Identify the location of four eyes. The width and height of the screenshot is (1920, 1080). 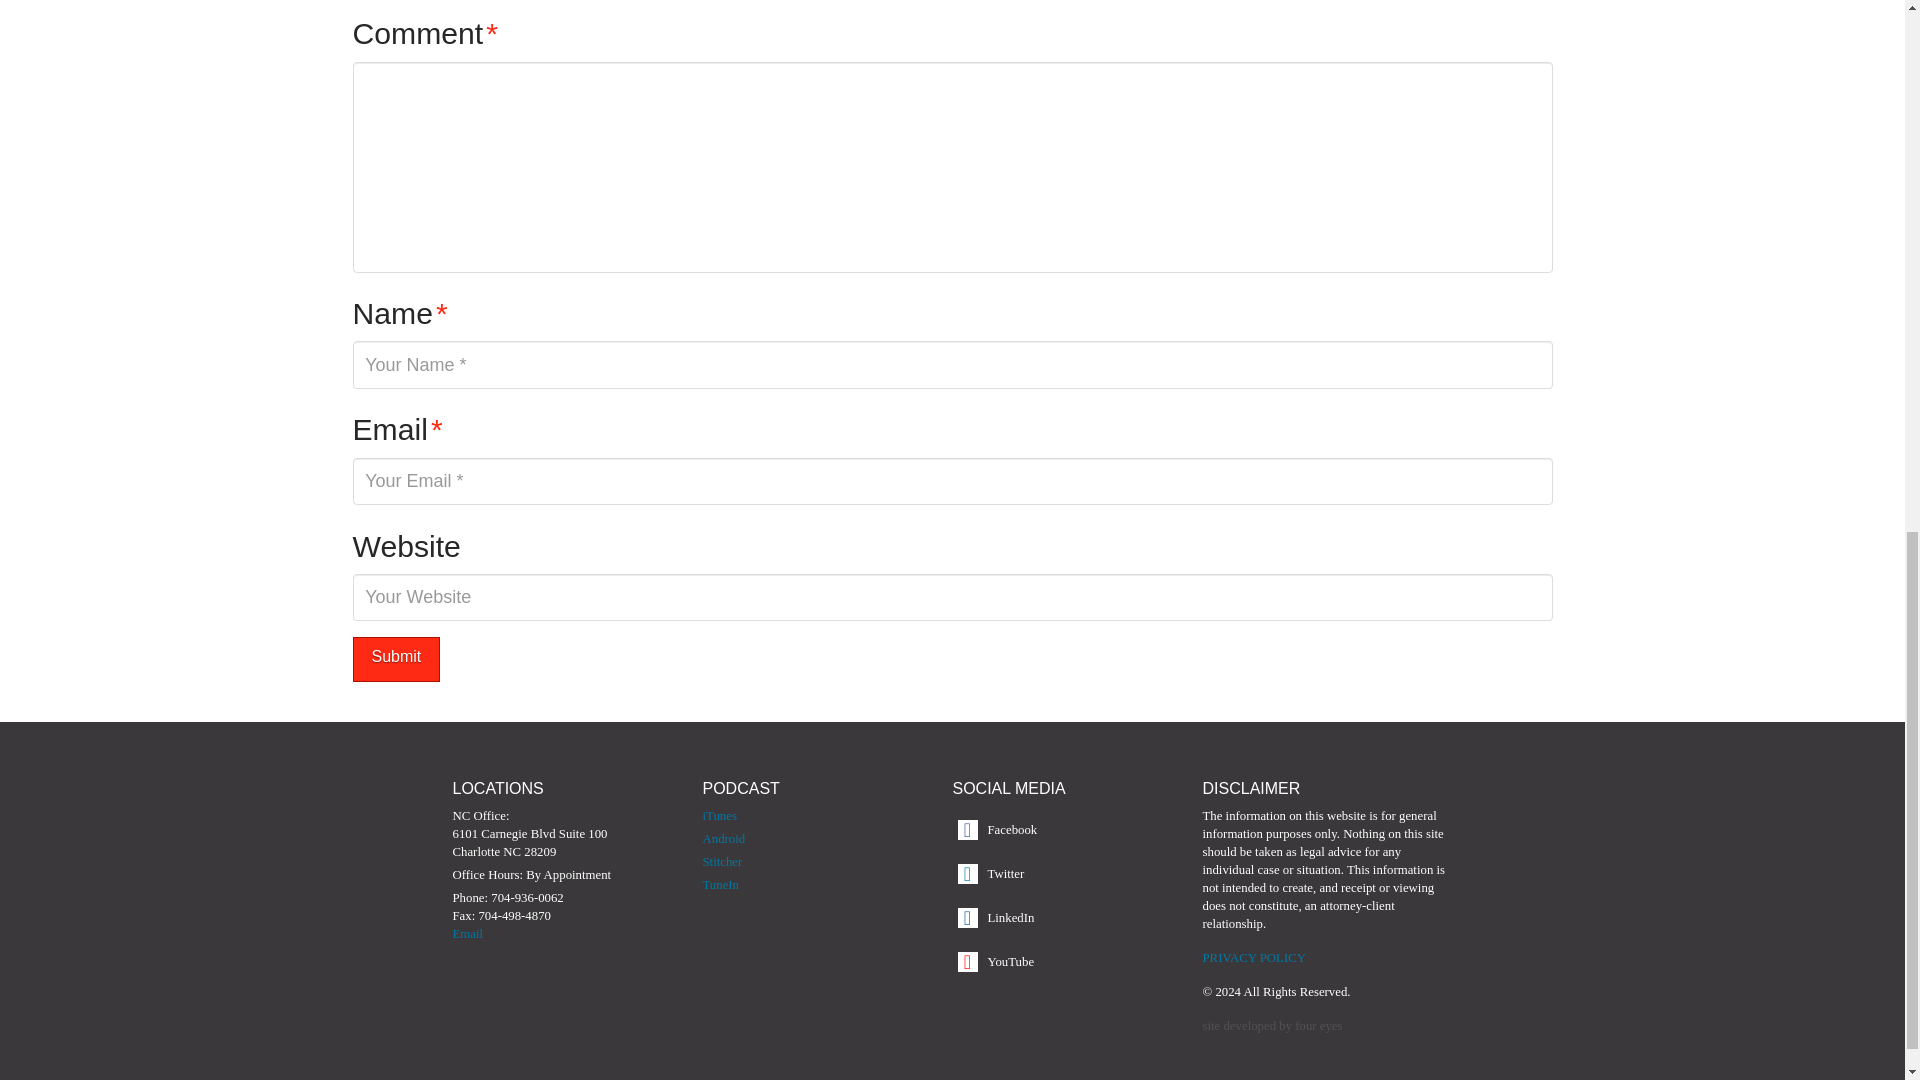
(1318, 1026).